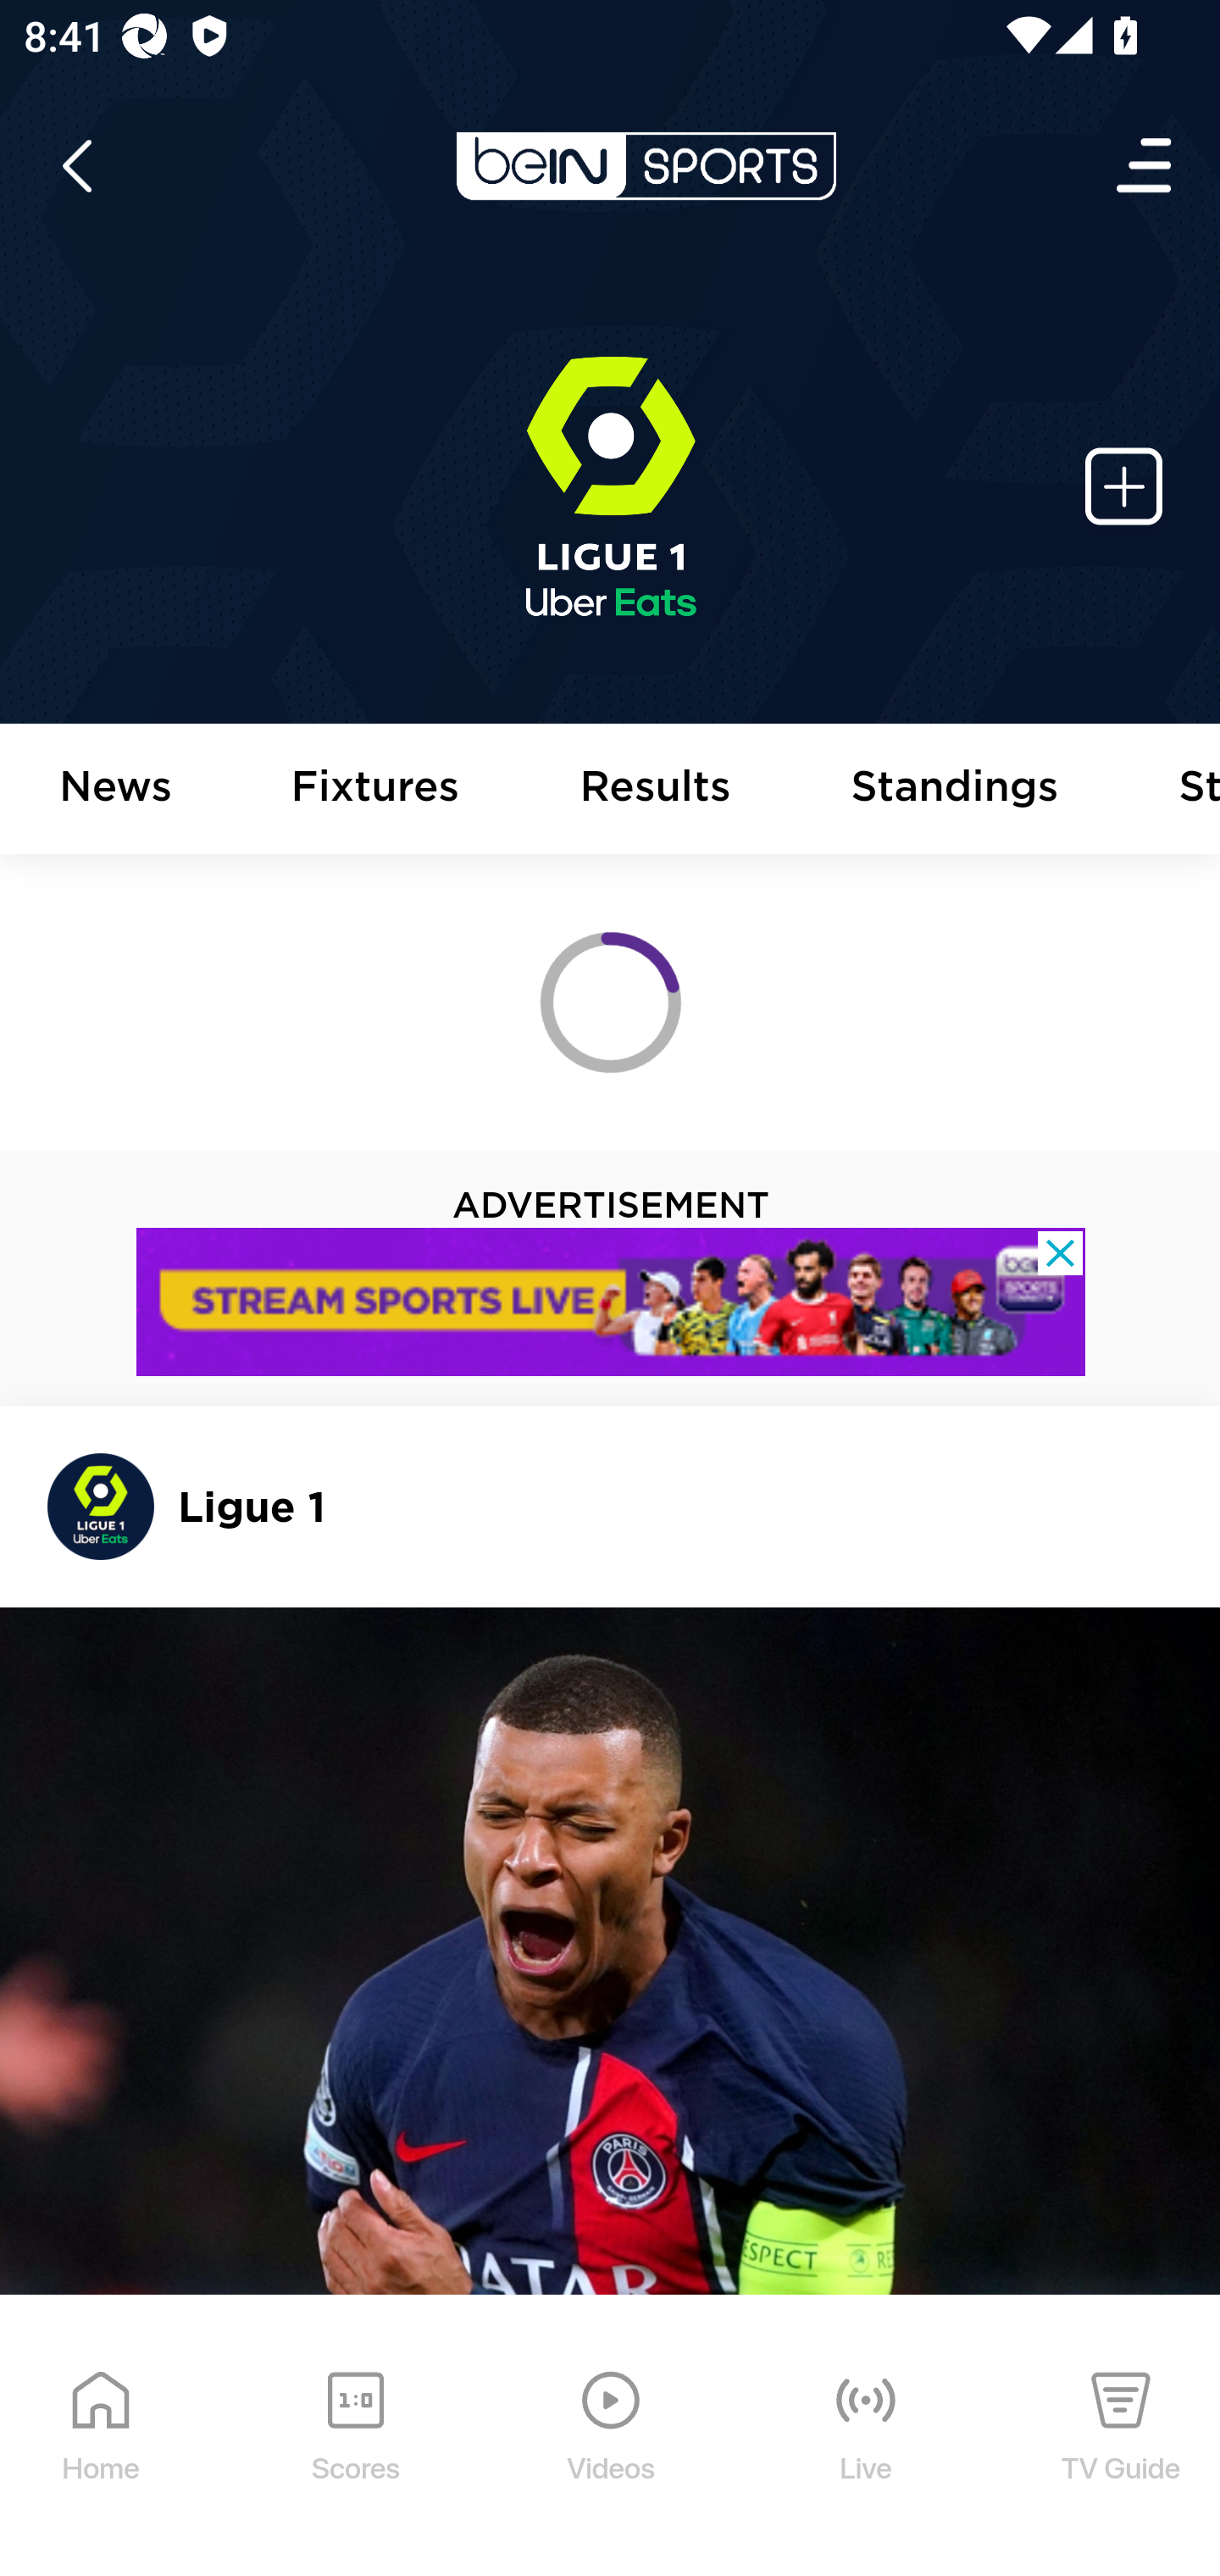  What do you see at coordinates (955, 790) in the screenshot?
I see `Standings` at bounding box center [955, 790].